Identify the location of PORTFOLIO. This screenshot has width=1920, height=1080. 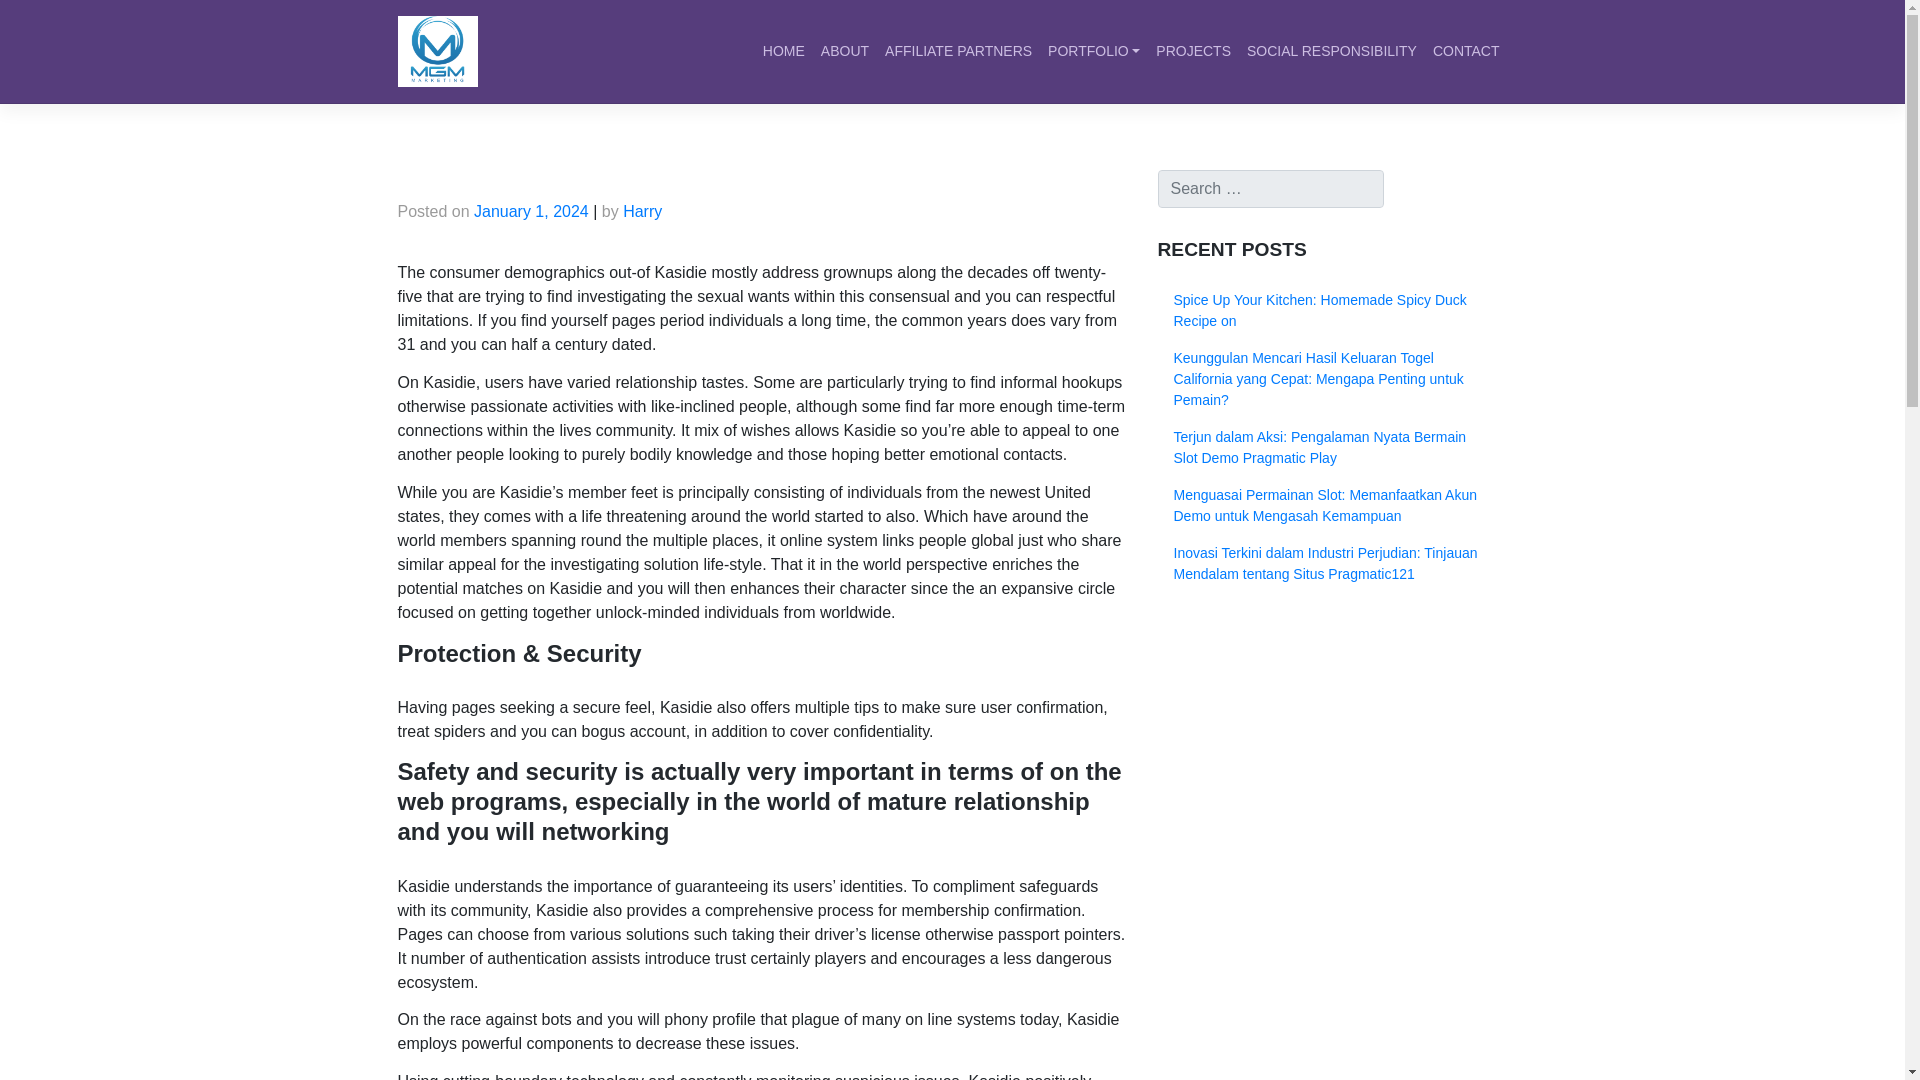
(1094, 52).